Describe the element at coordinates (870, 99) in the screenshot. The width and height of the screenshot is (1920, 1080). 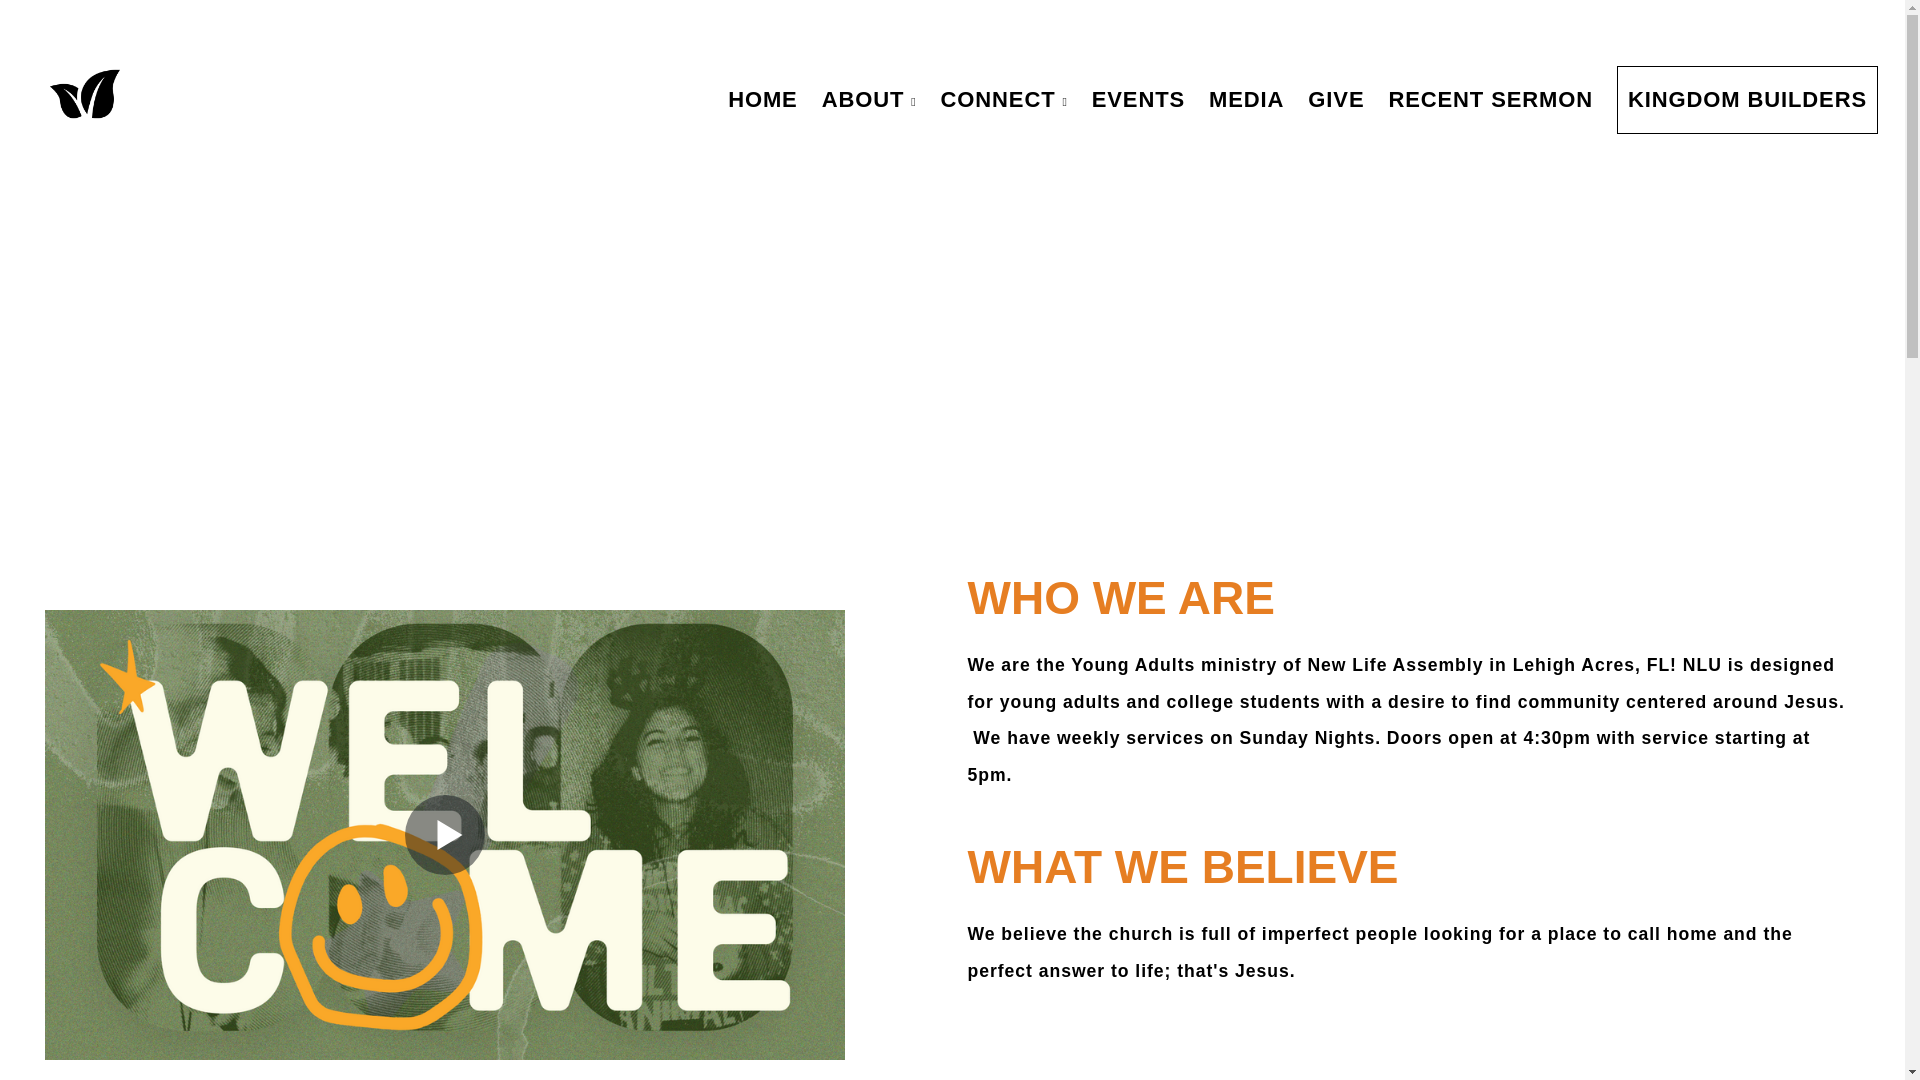
I see `ABOUT ` at that location.